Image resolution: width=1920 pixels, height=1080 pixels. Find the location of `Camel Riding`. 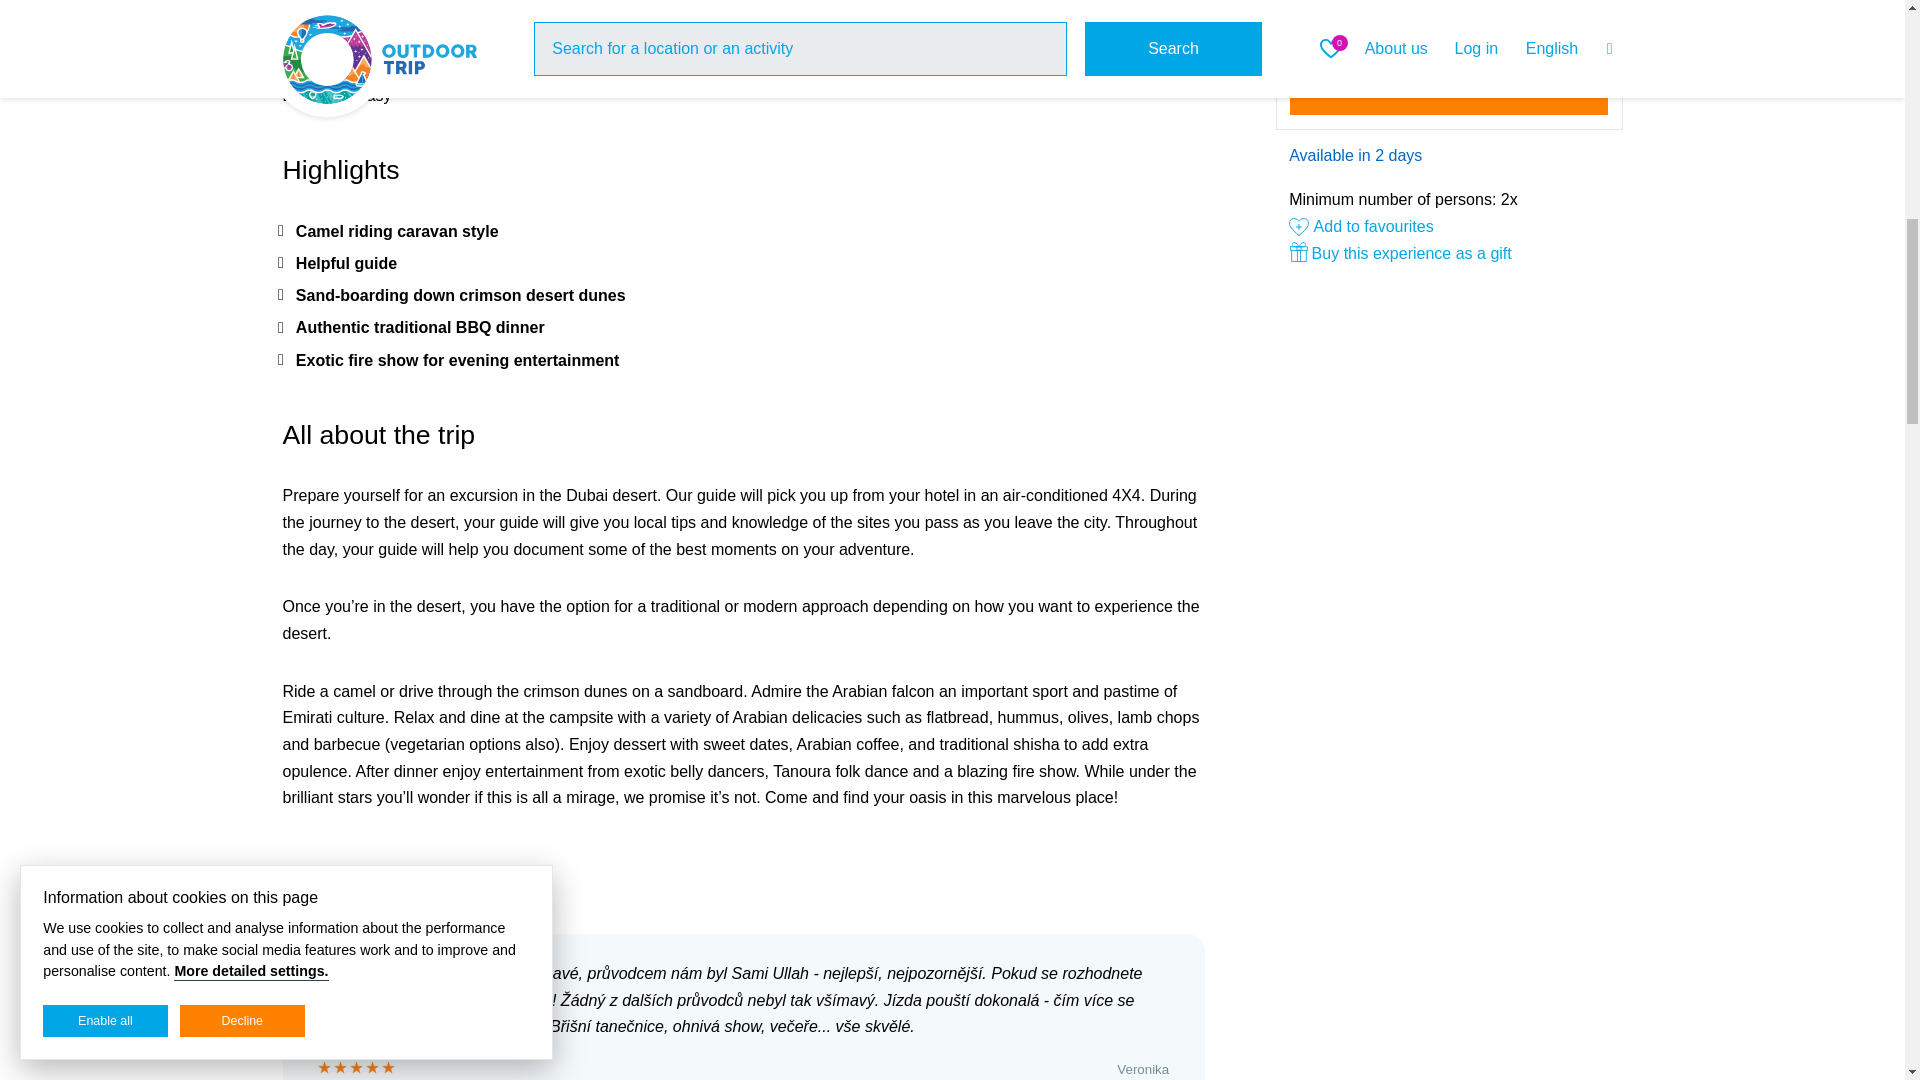

Camel Riding is located at coordinates (512, 14).